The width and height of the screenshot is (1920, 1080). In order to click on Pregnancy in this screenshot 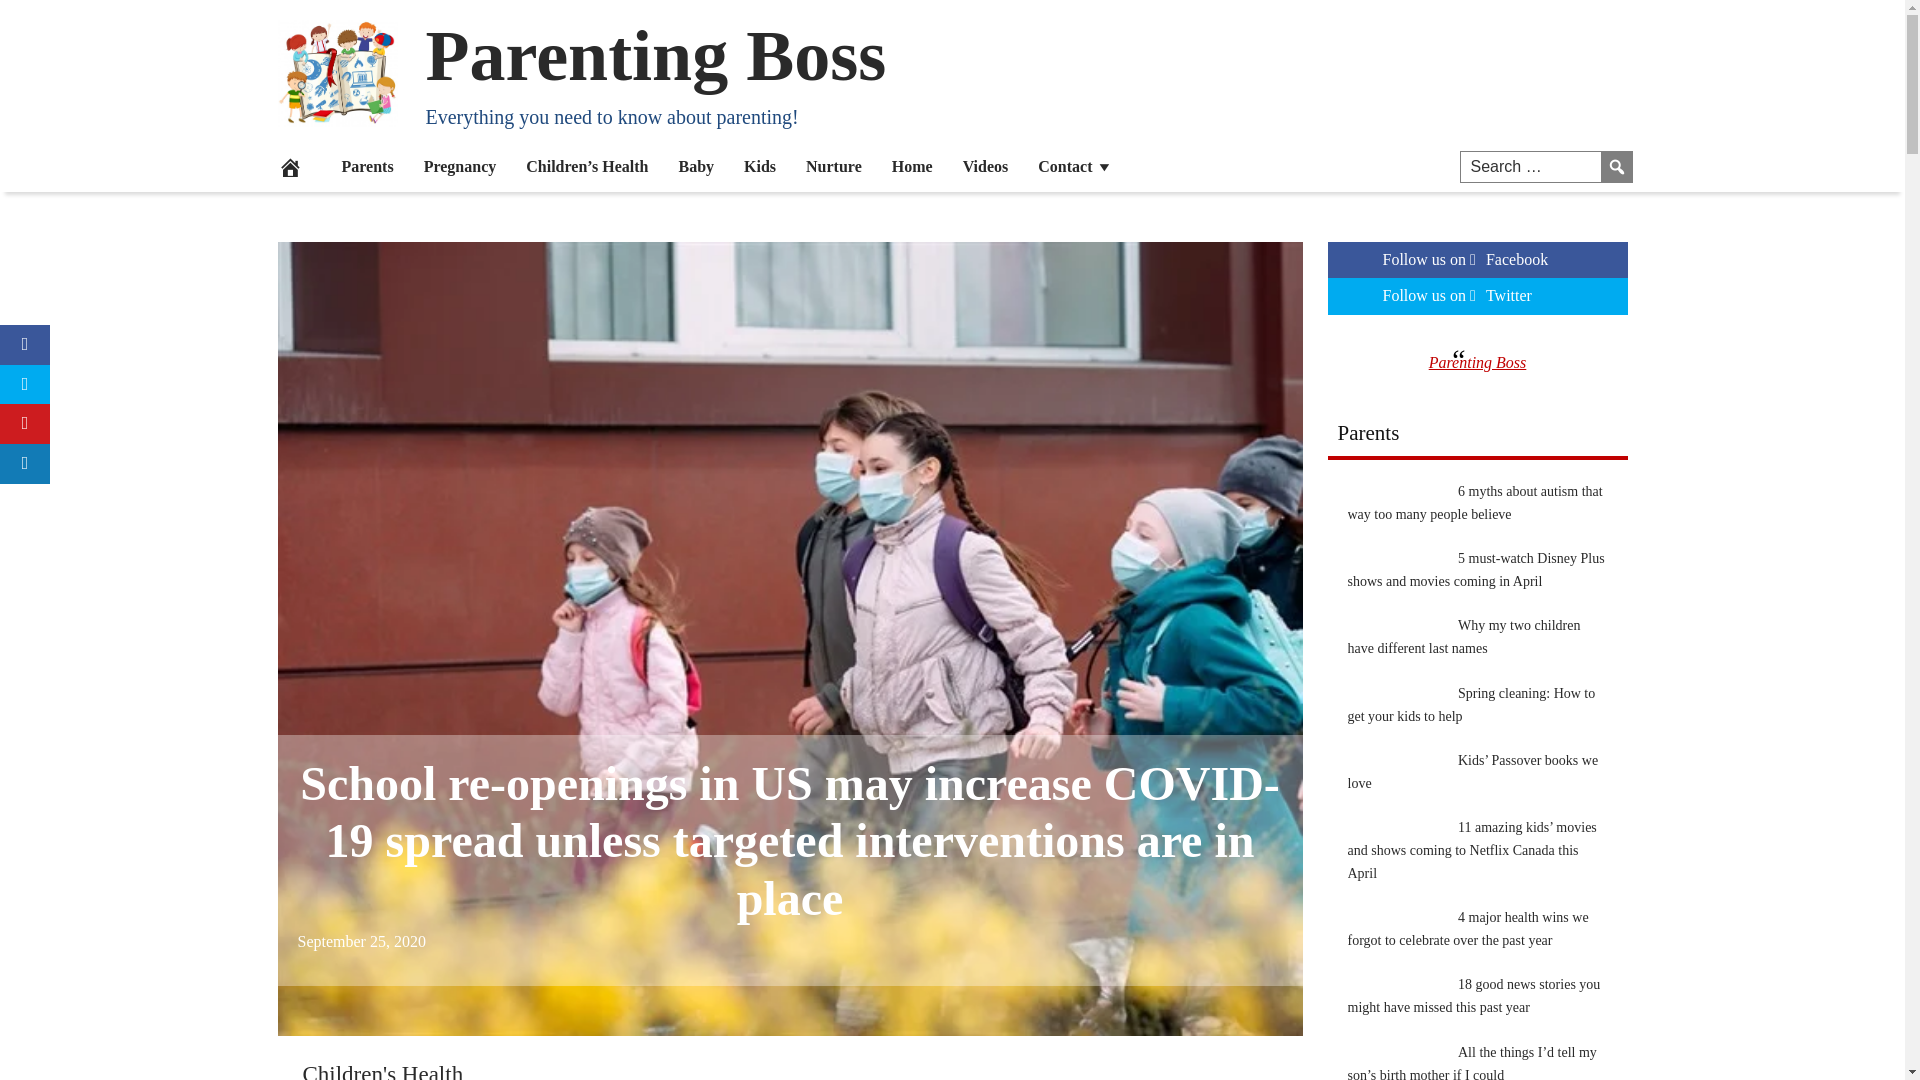, I will do `click(460, 166)`.